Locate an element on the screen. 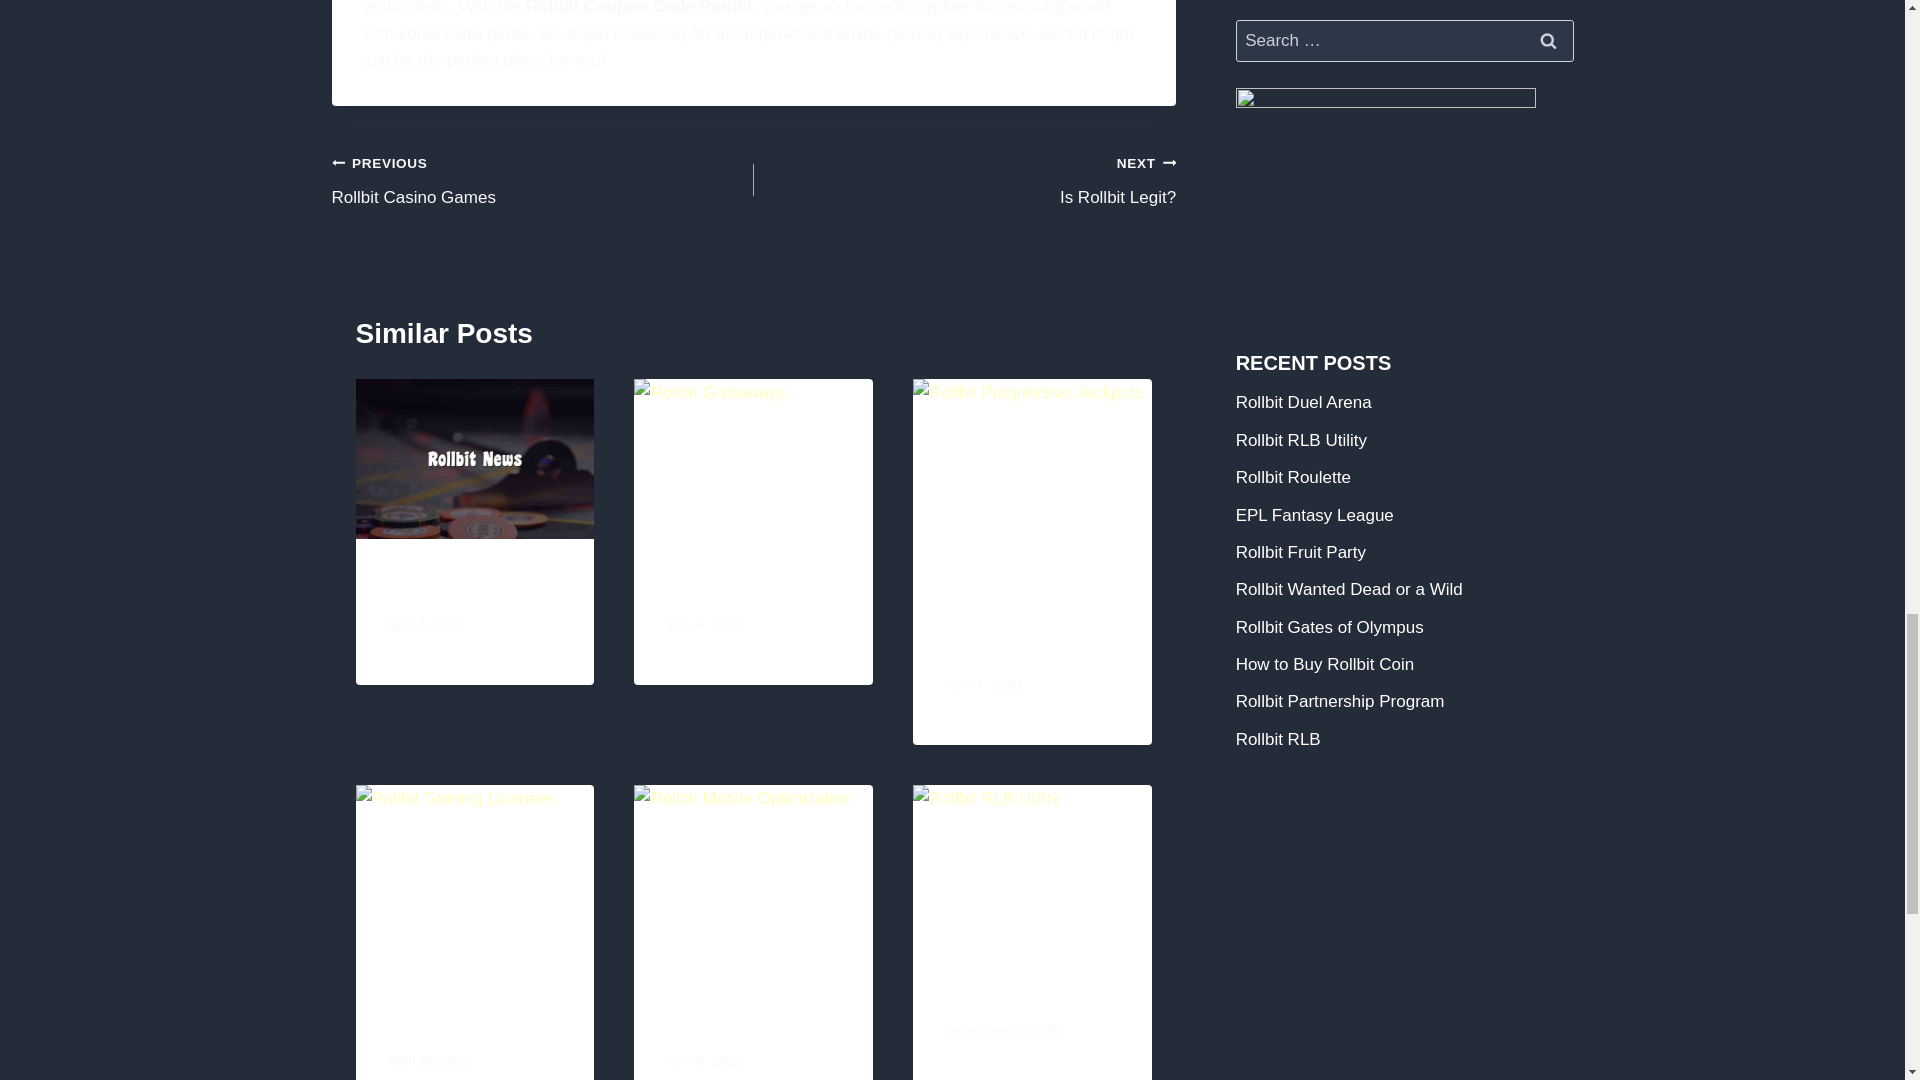 The image size is (1920, 1080). Rollbit Gaming Licenses is located at coordinates (543, 180).